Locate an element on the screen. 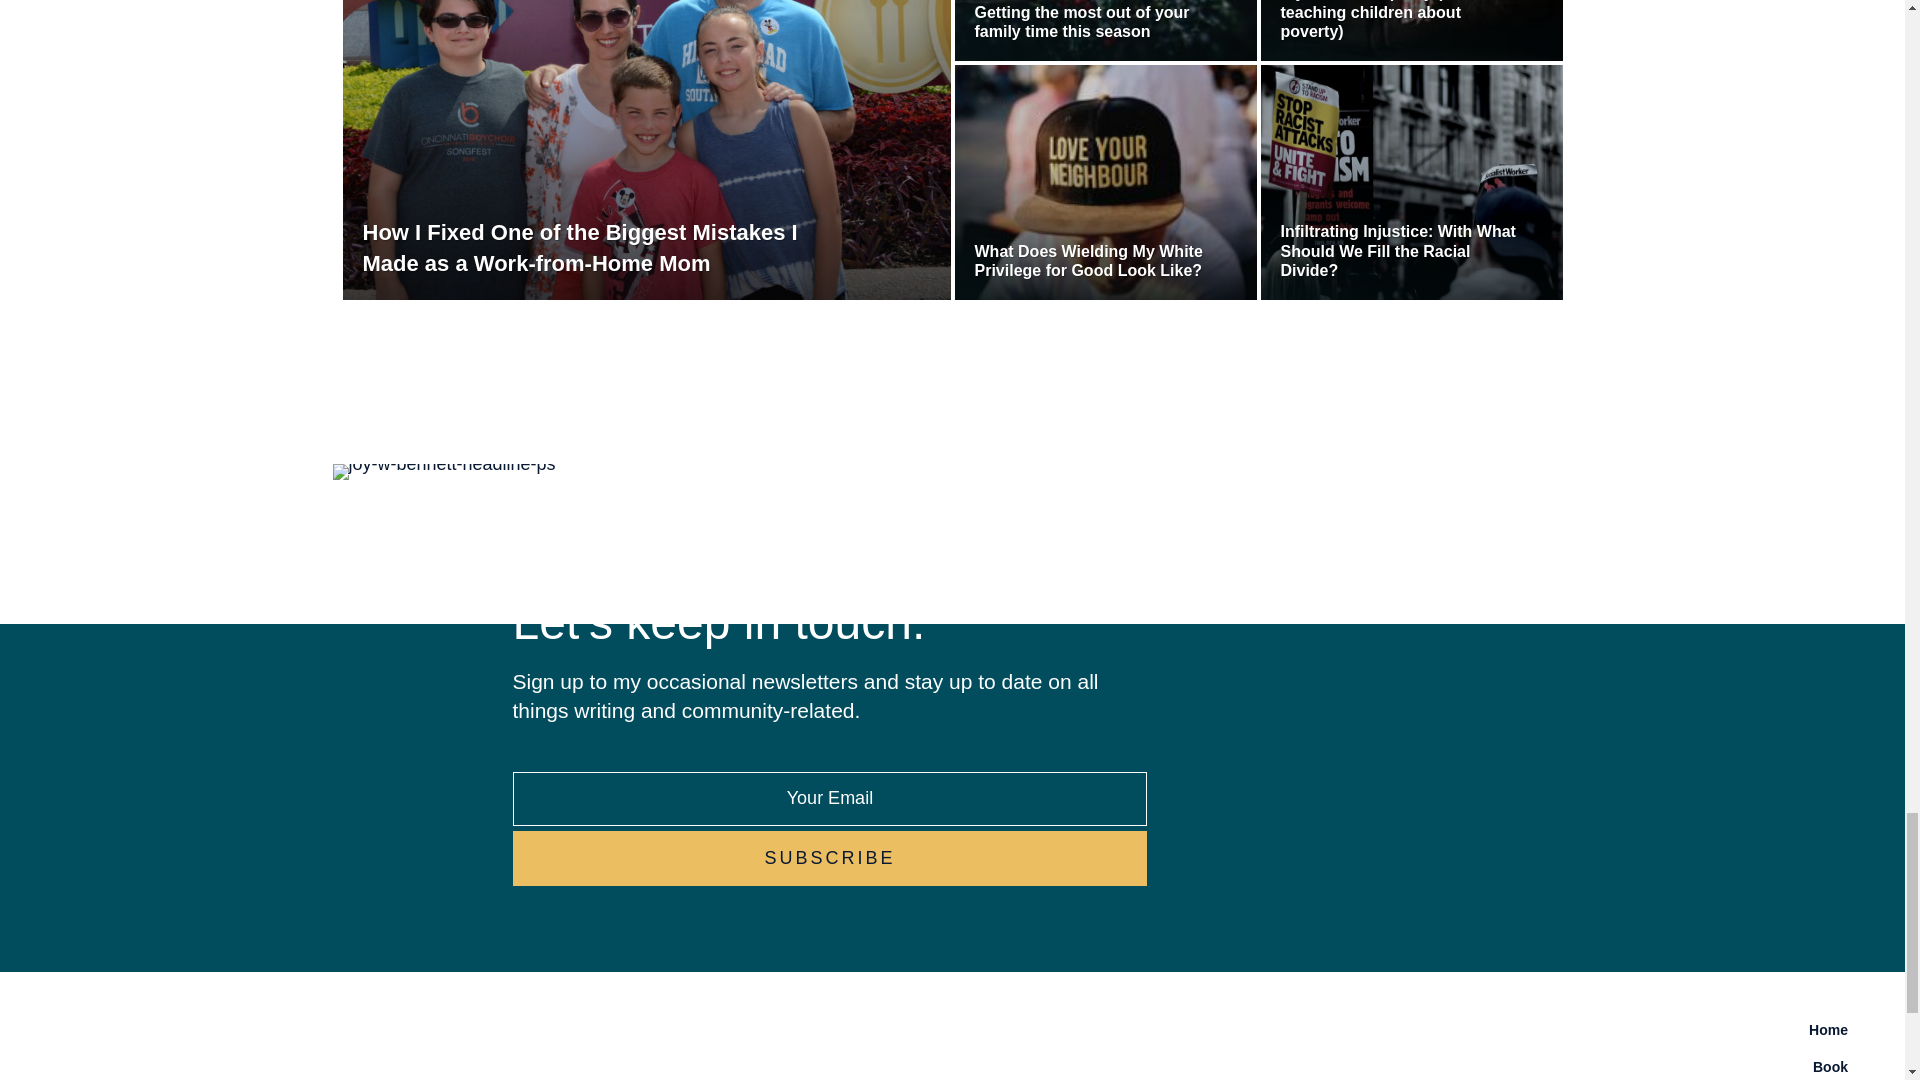  Getting the most out of your family time this season is located at coordinates (1094, 22).